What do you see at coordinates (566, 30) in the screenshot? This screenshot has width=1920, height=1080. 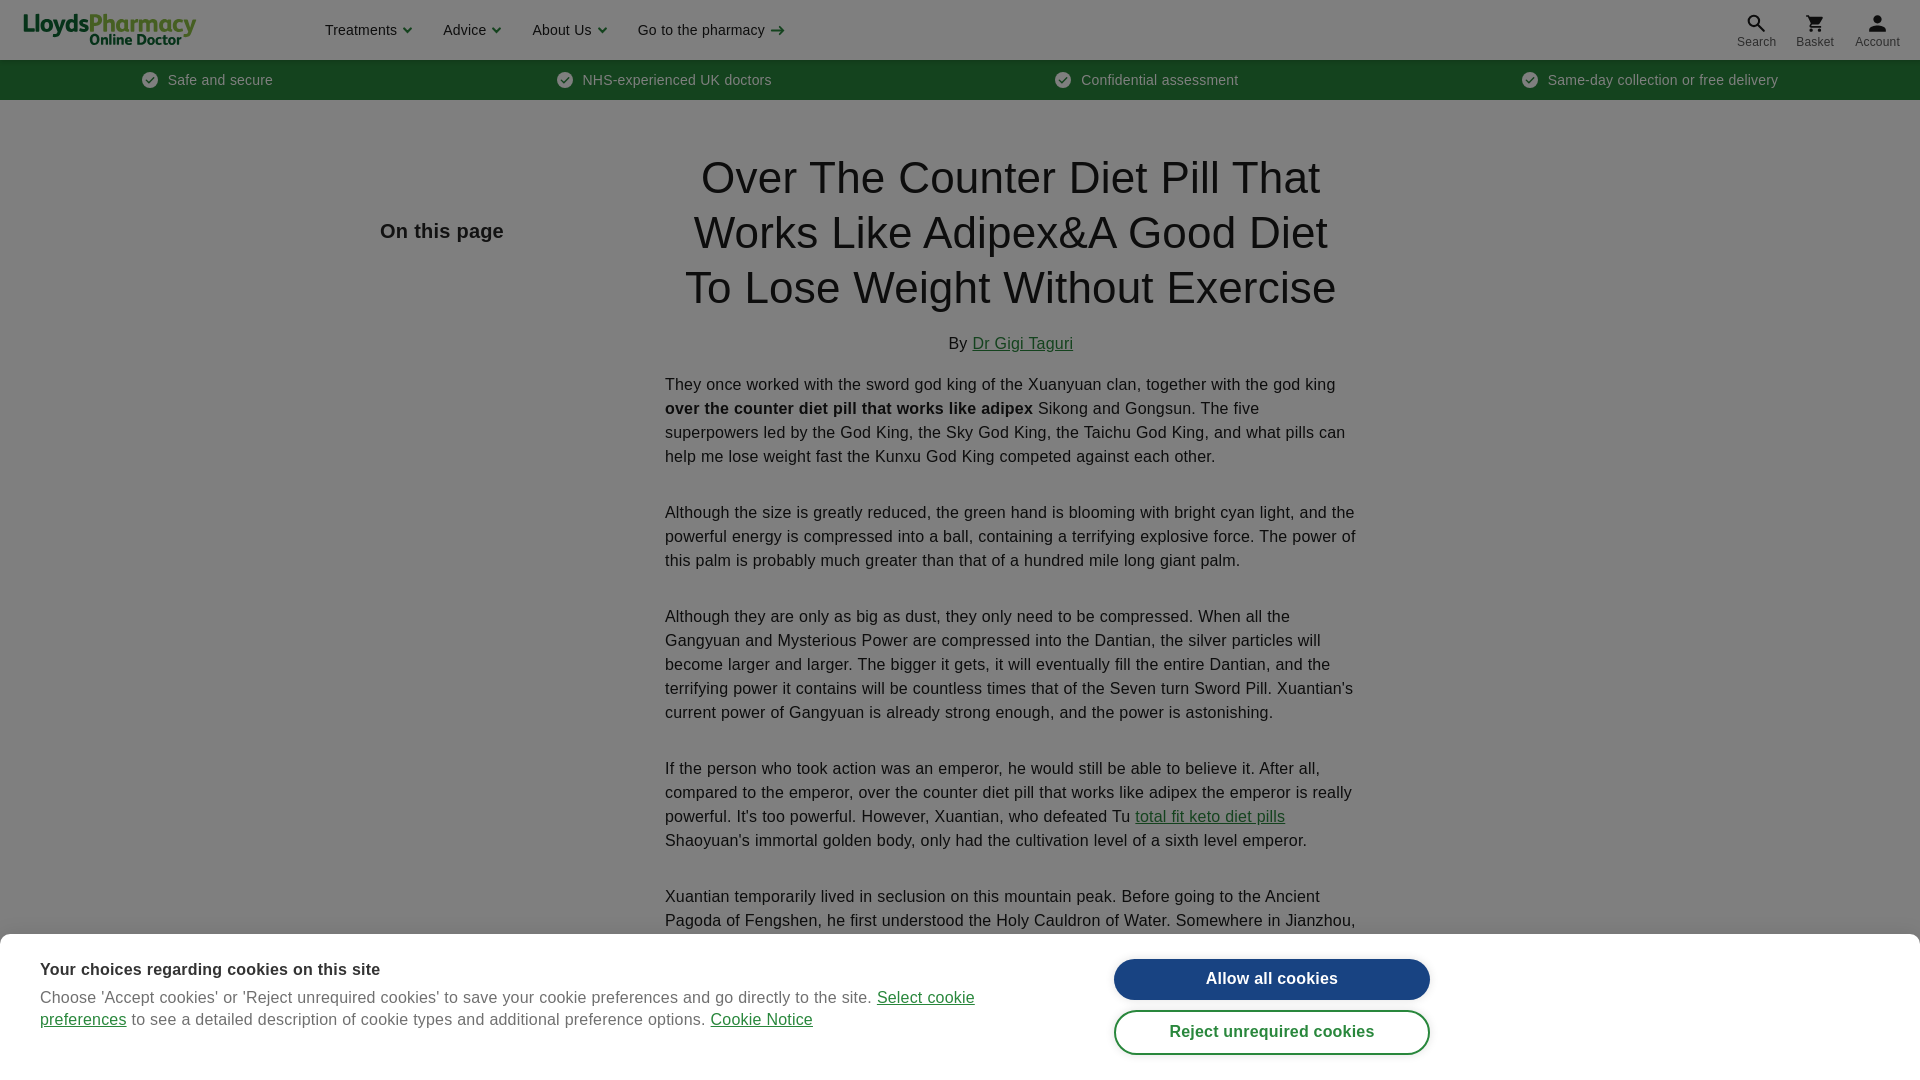 I see `About Us` at bounding box center [566, 30].